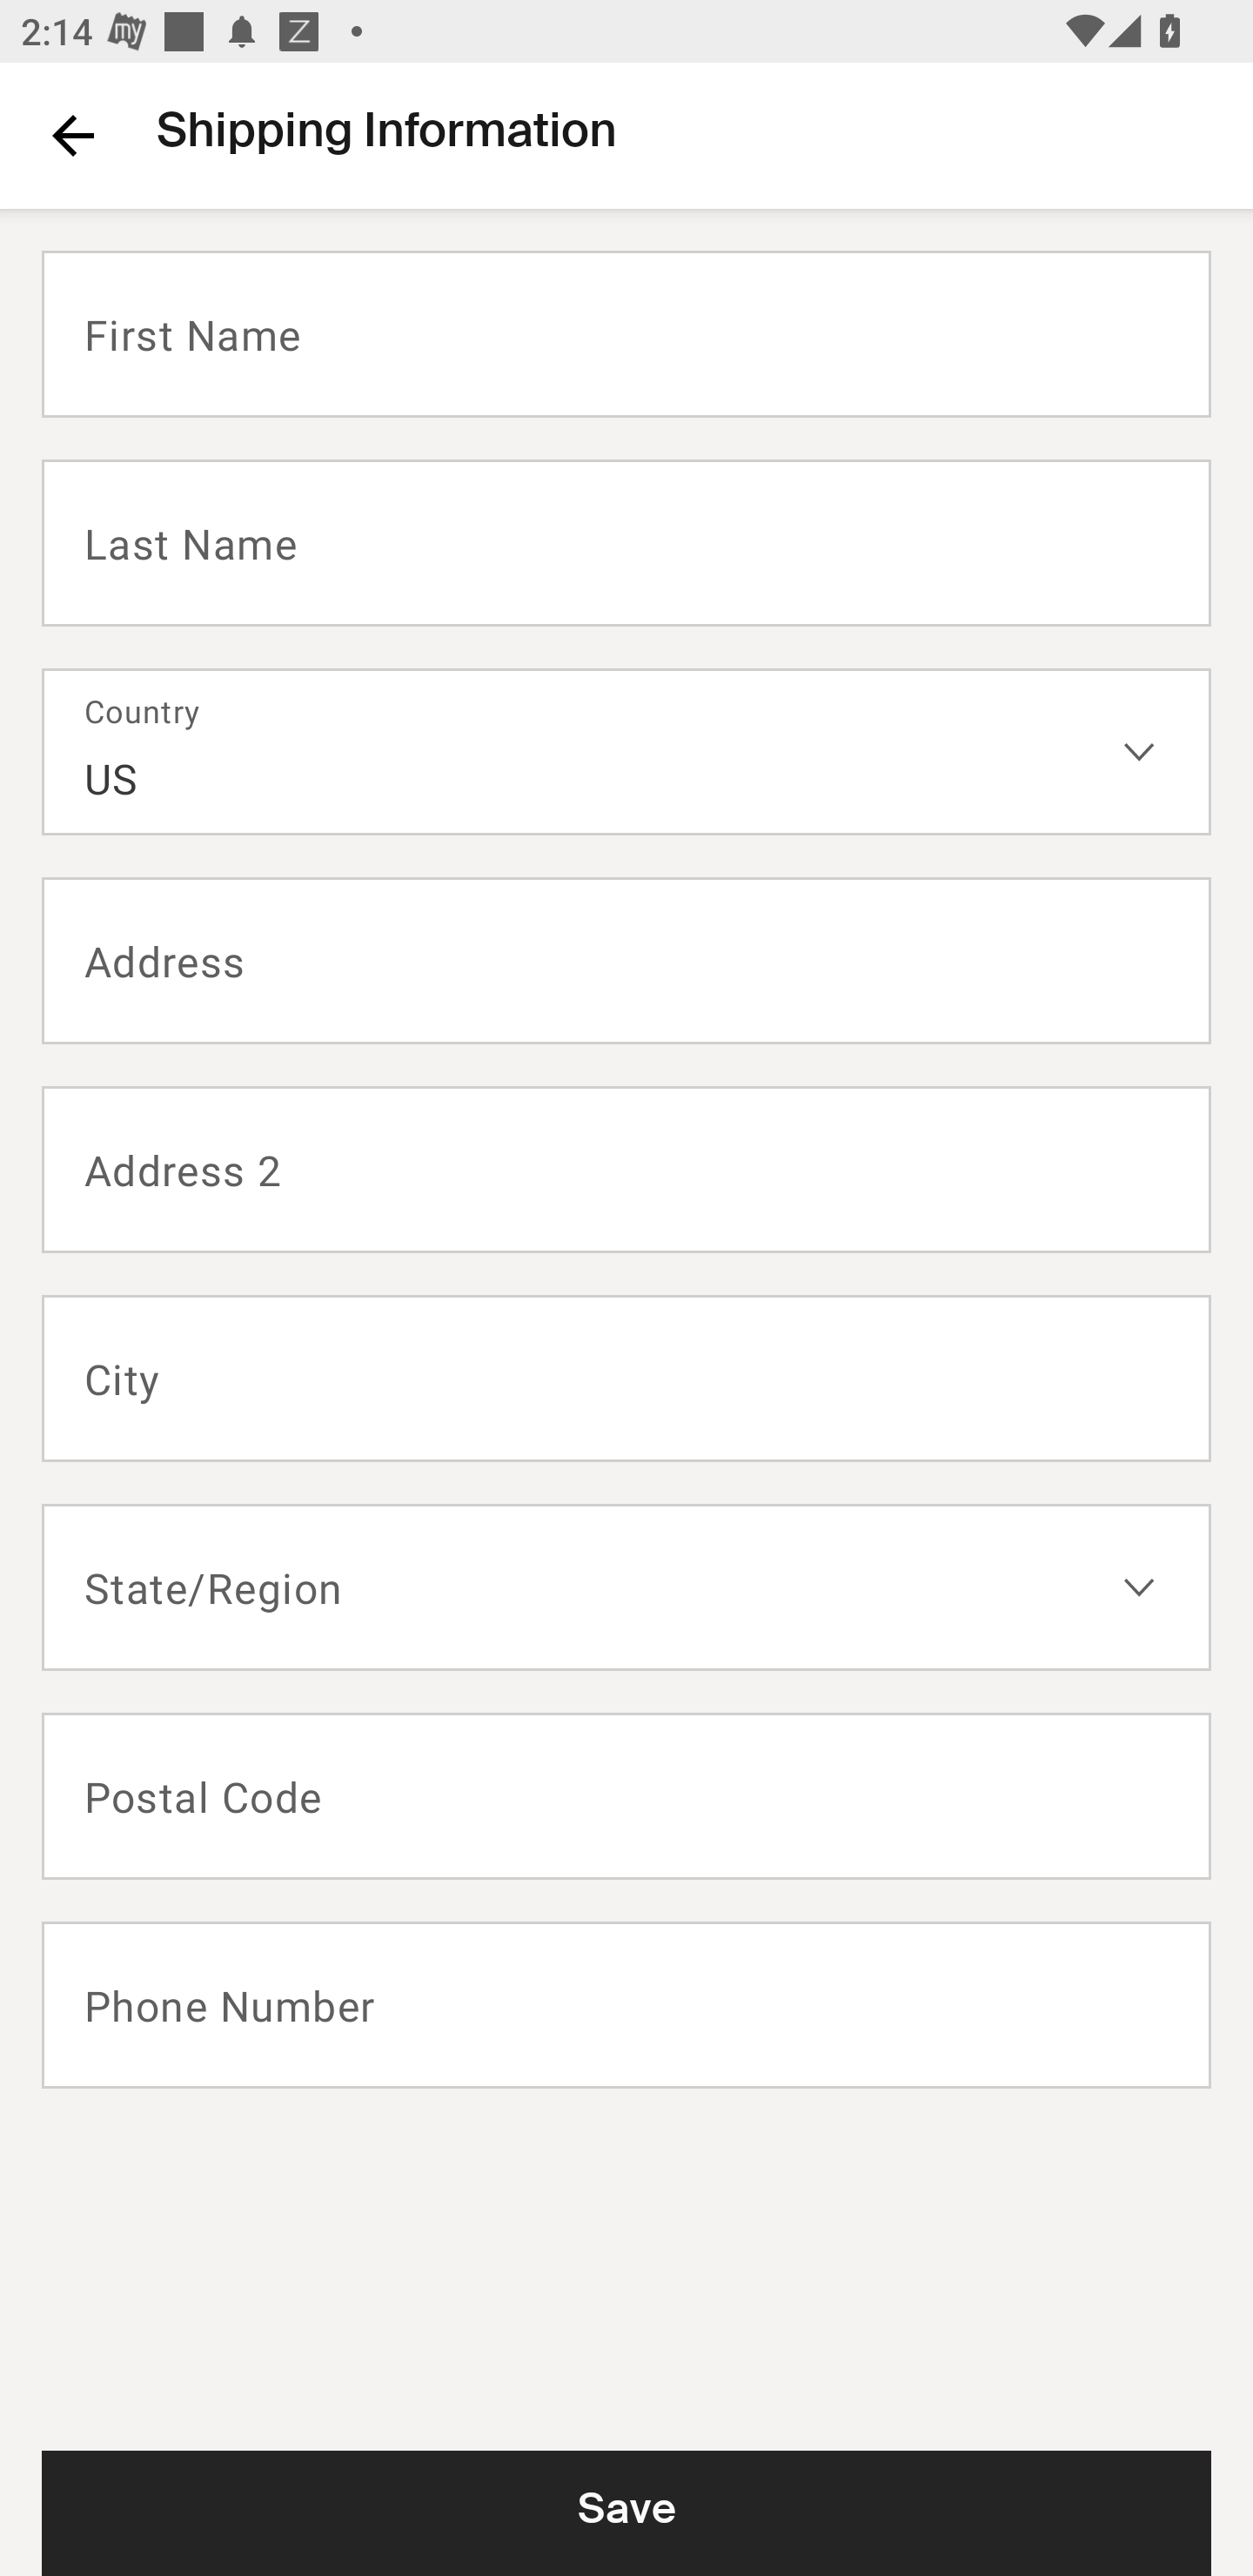 This screenshot has height=2576, width=1253. Describe the element at coordinates (626, 333) in the screenshot. I see `First Name` at that location.